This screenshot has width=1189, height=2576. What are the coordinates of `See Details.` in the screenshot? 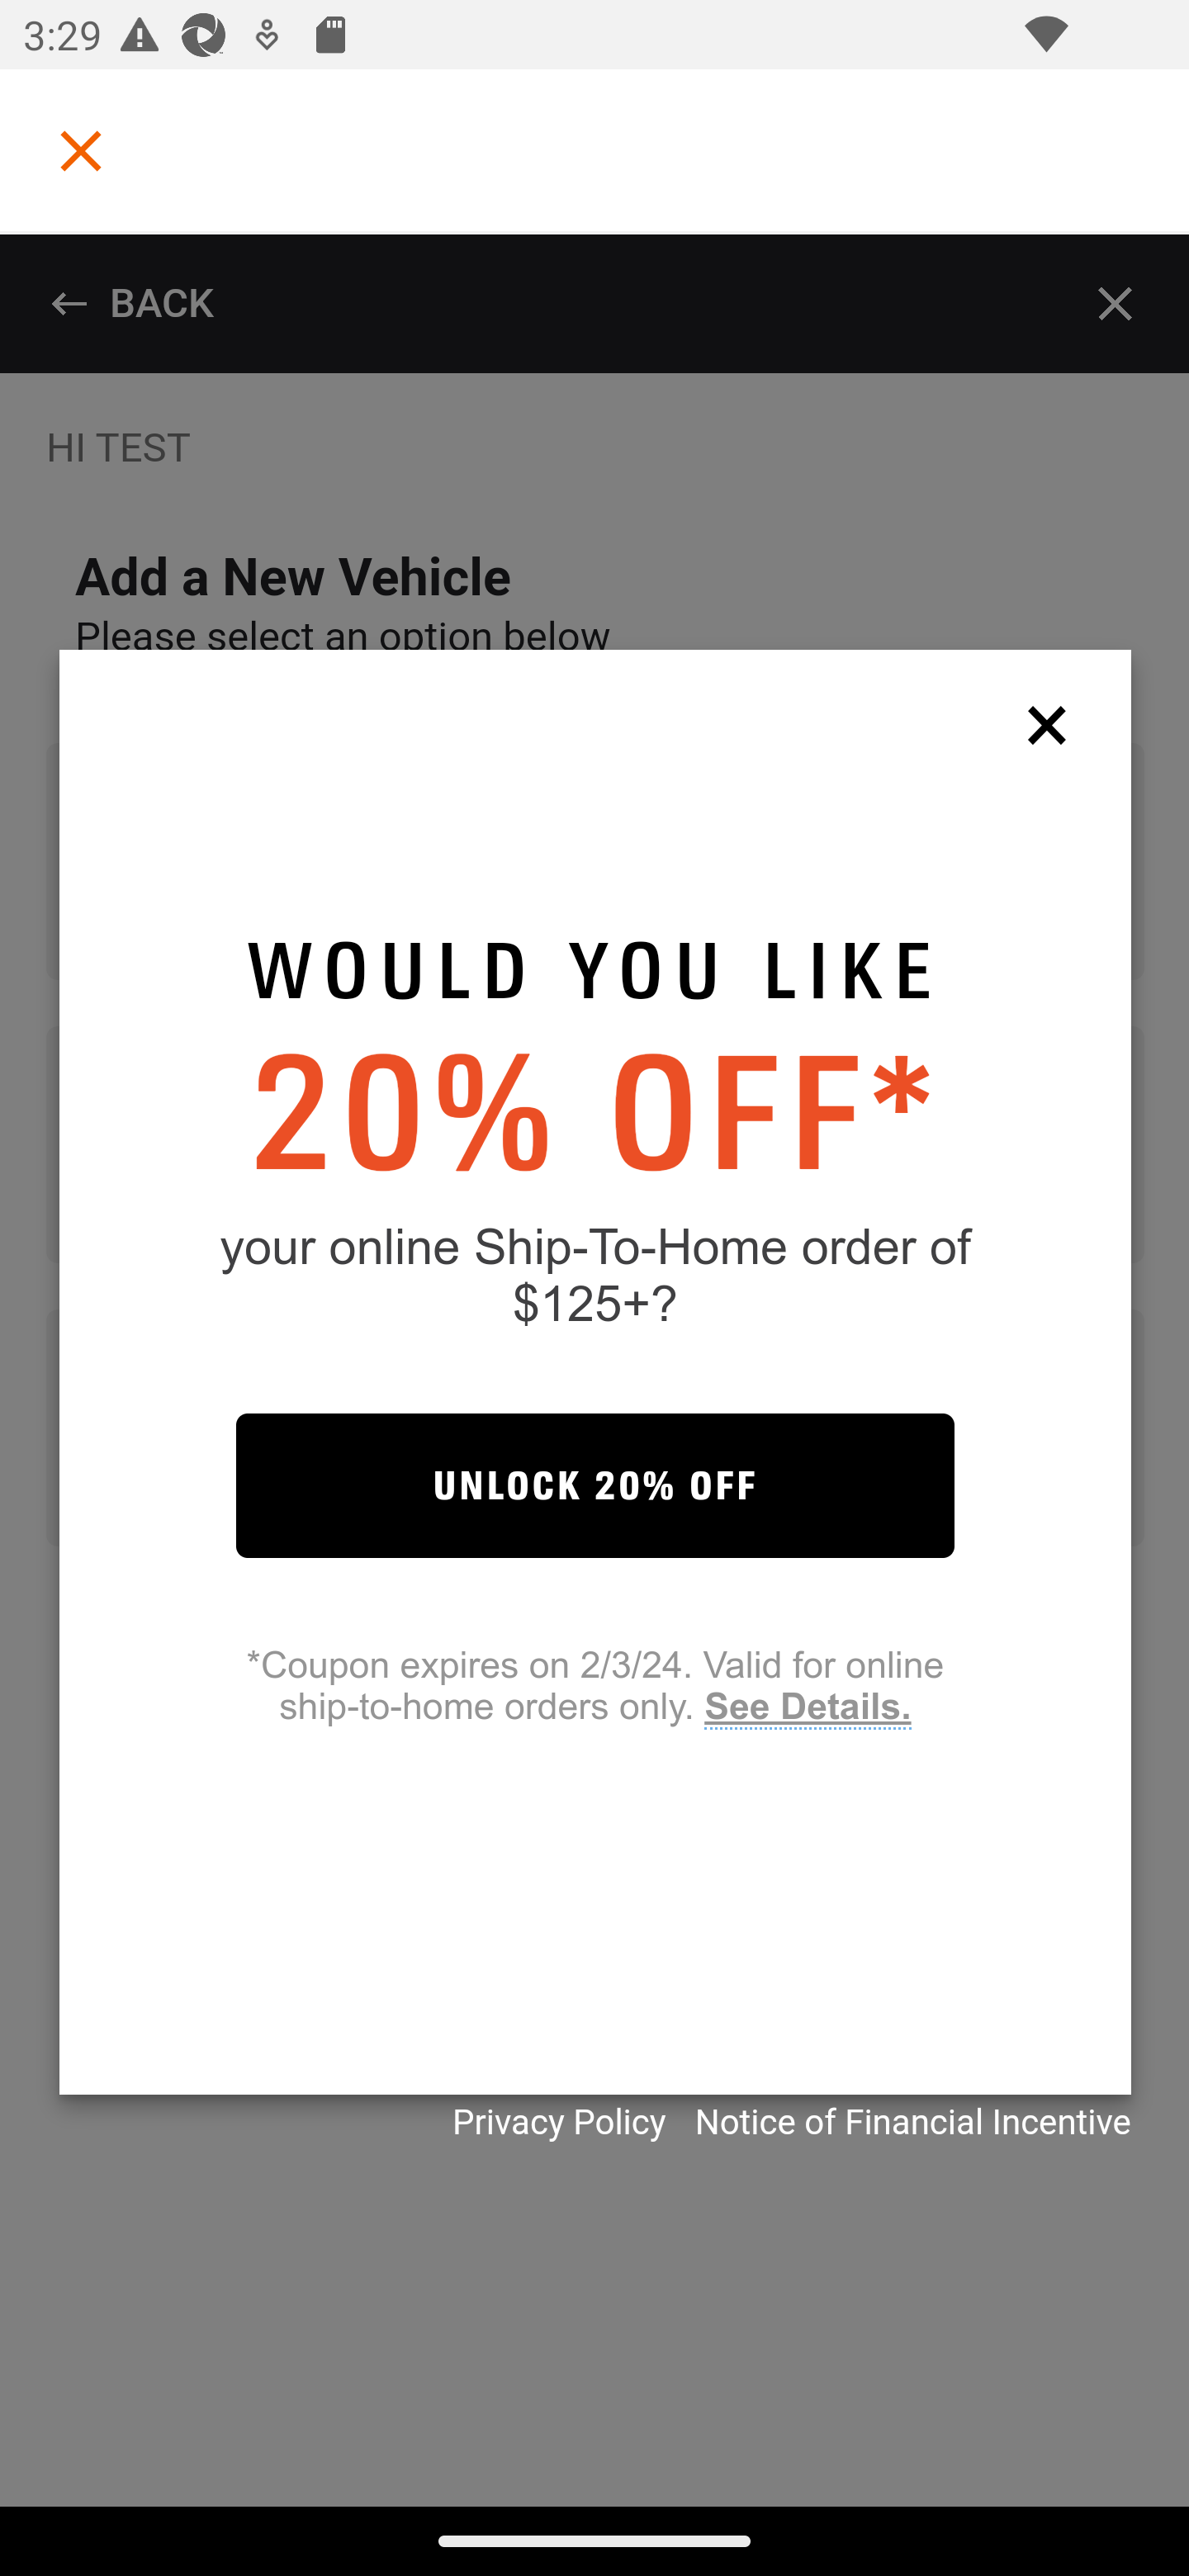 It's located at (807, 1707).